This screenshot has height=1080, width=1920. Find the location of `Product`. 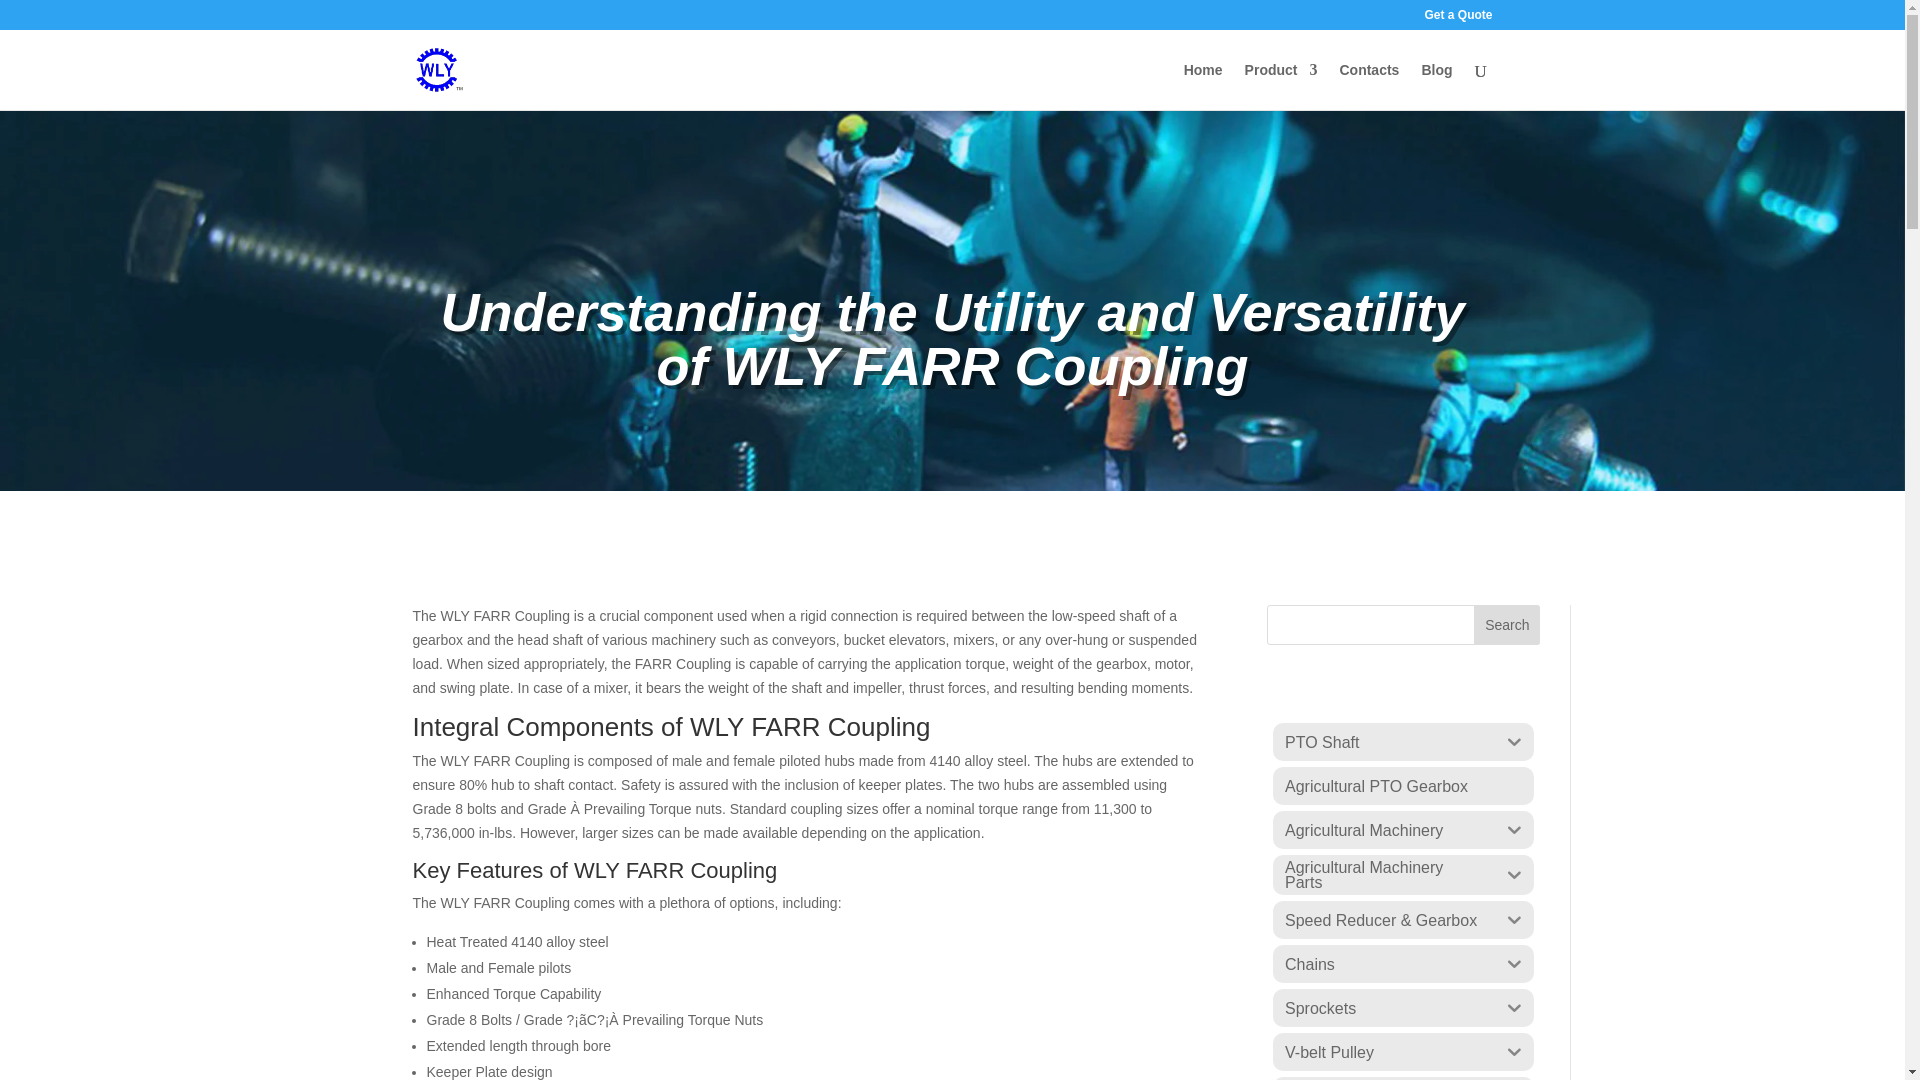

Product is located at coordinates (1280, 86).